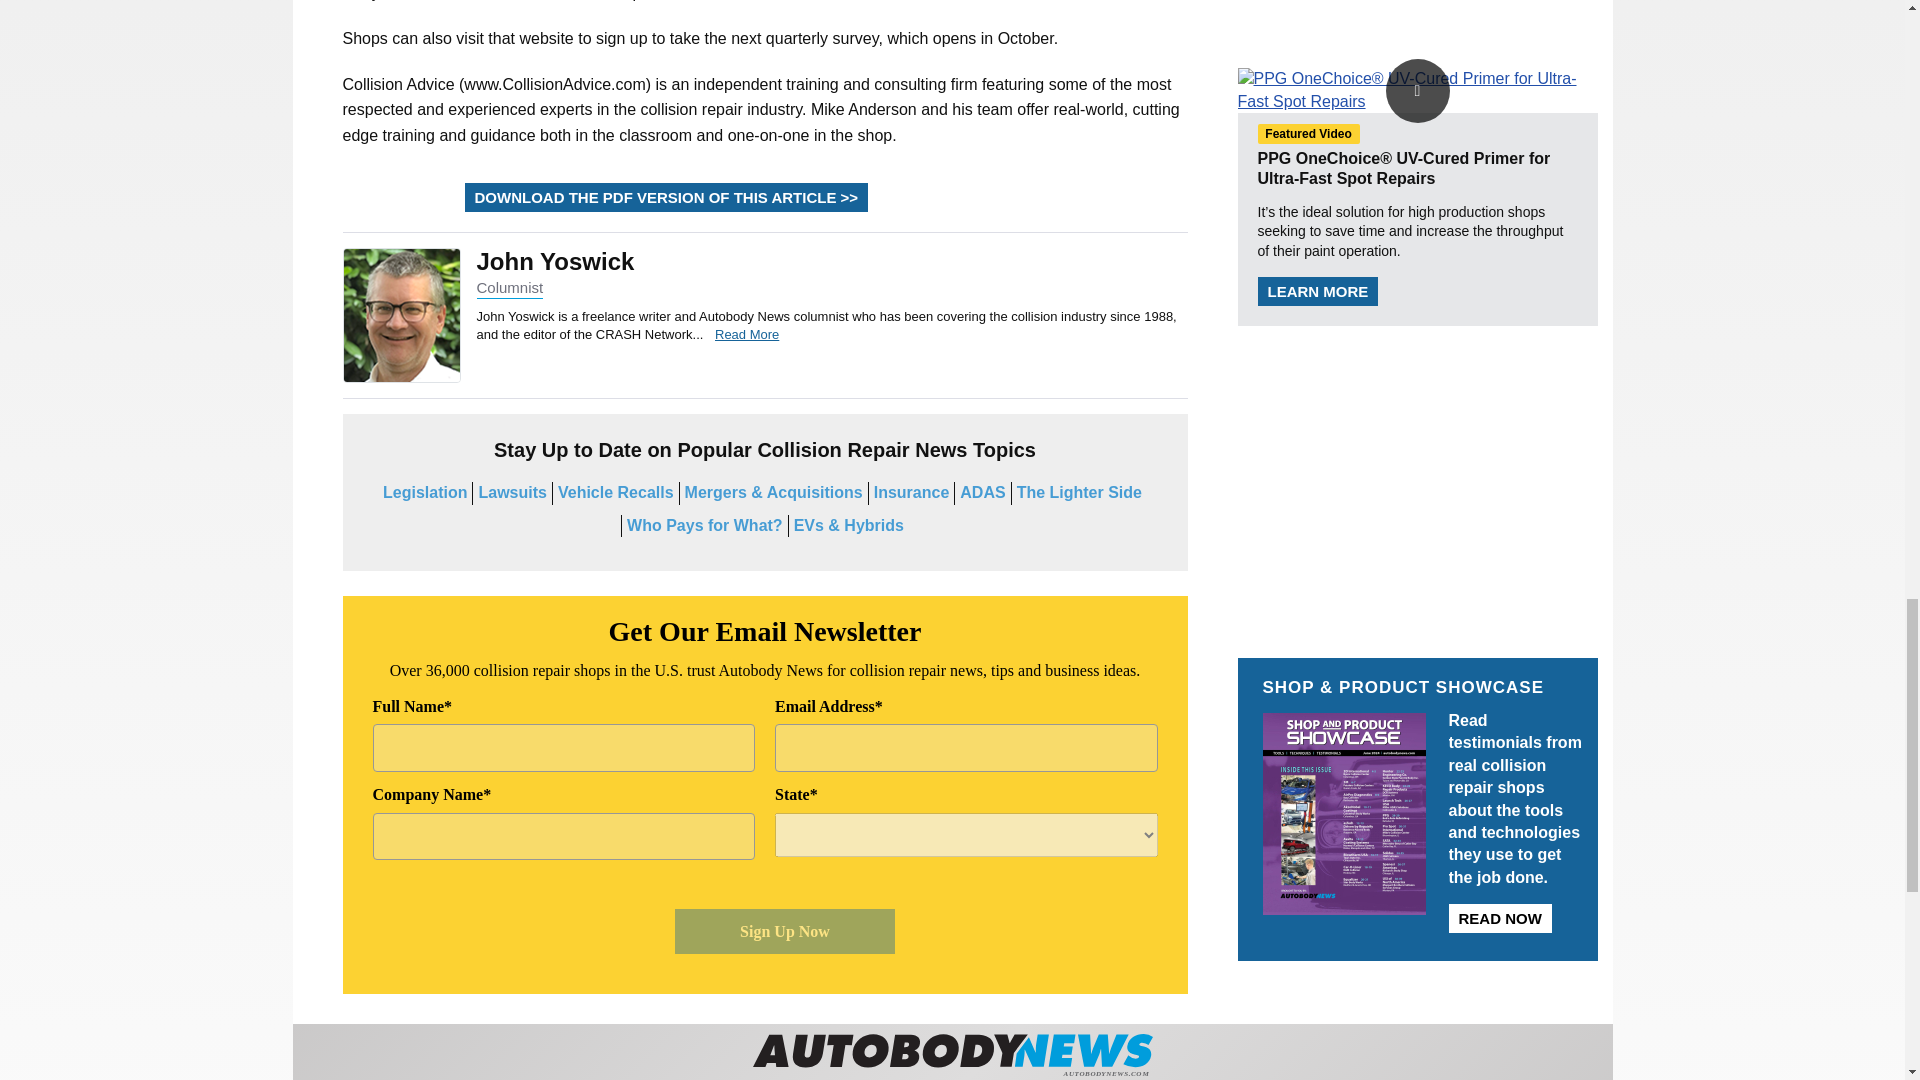 Image resolution: width=1920 pixels, height=1080 pixels. Describe the element at coordinates (1418, 480) in the screenshot. I see `3rd party ad content` at that location.